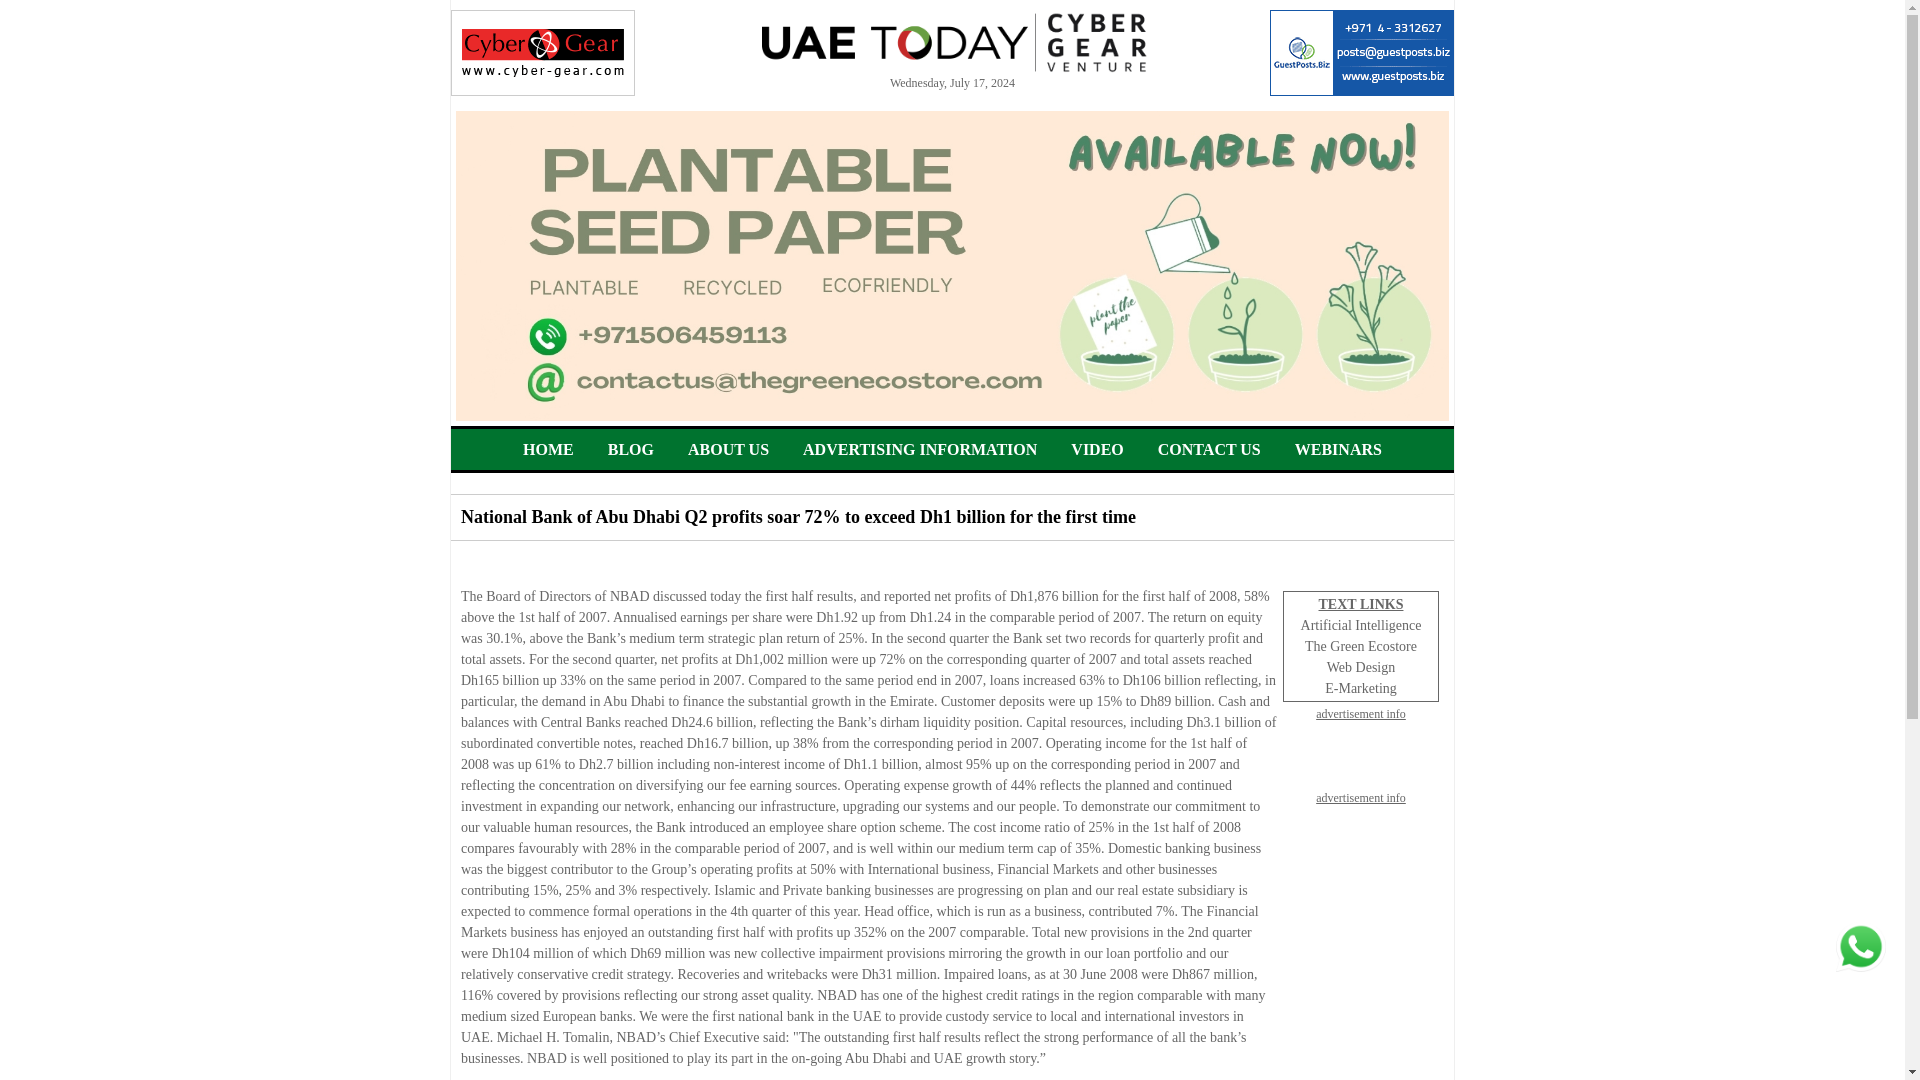 The image size is (1920, 1080). Describe the element at coordinates (543, 52) in the screenshot. I see `Cyber Gear` at that location.